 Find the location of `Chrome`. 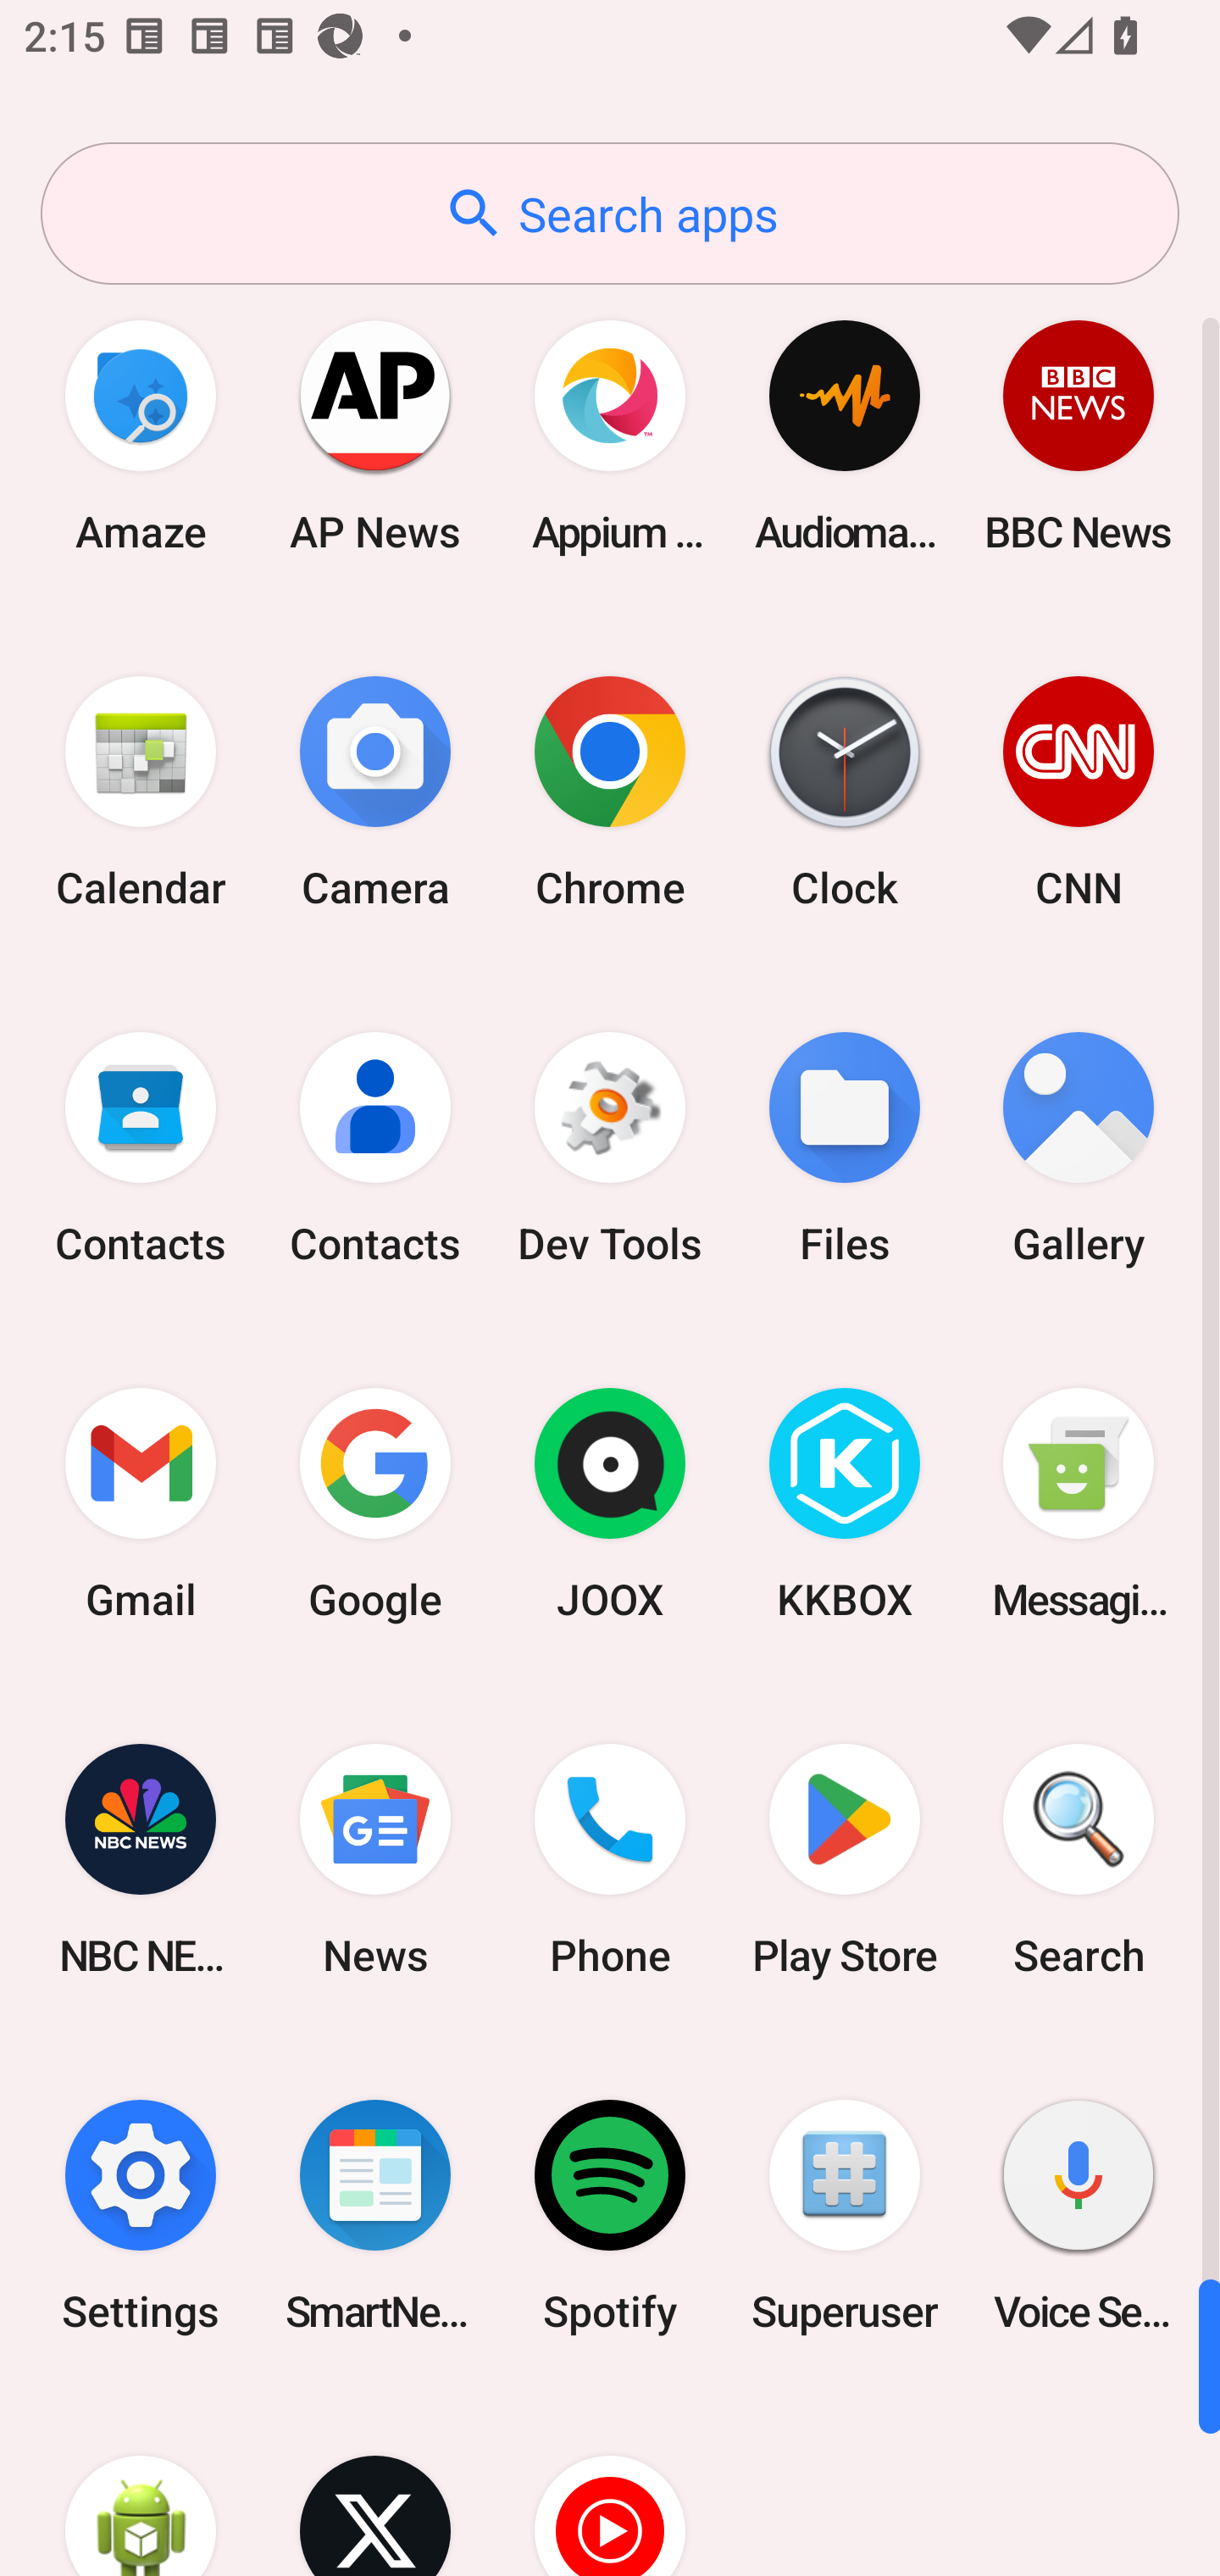

Chrome is located at coordinates (610, 791).